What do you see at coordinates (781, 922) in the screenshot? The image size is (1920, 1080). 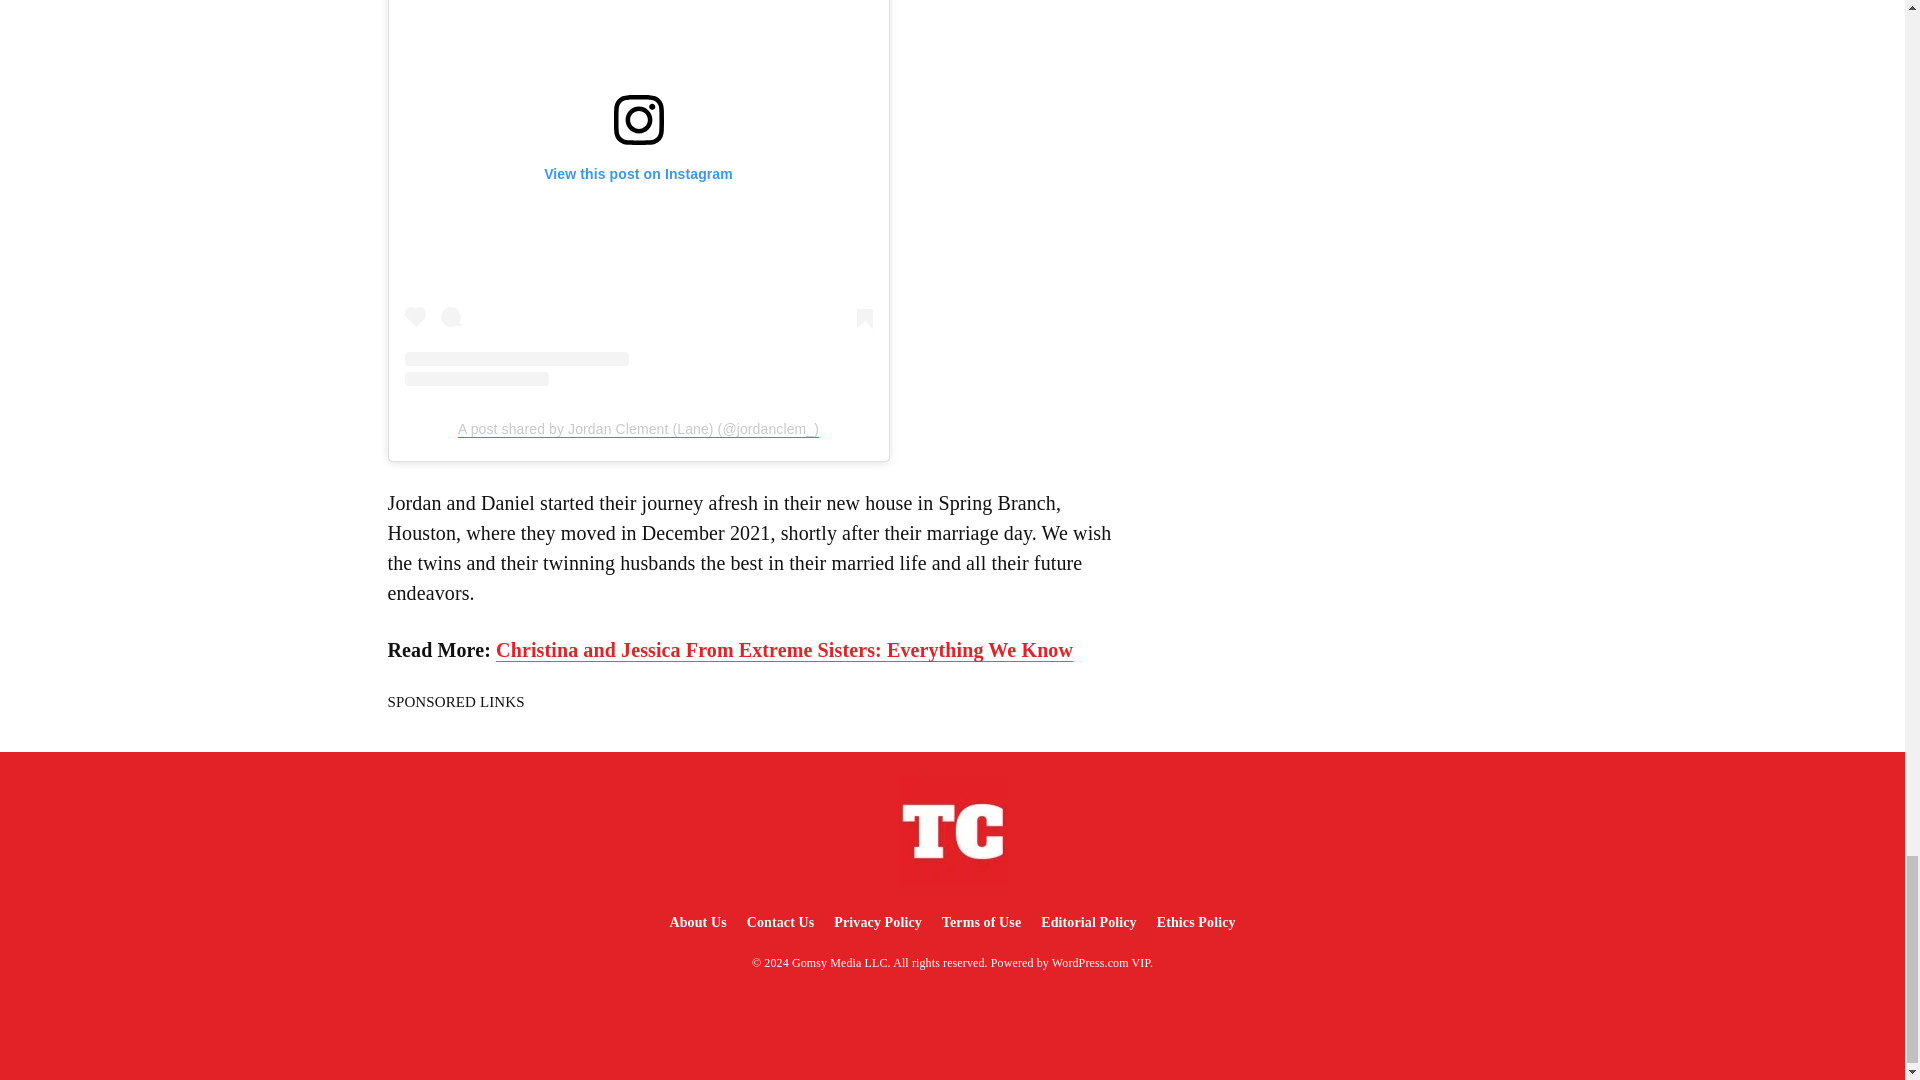 I see `Contact Us` at bounding box center [781, 922].